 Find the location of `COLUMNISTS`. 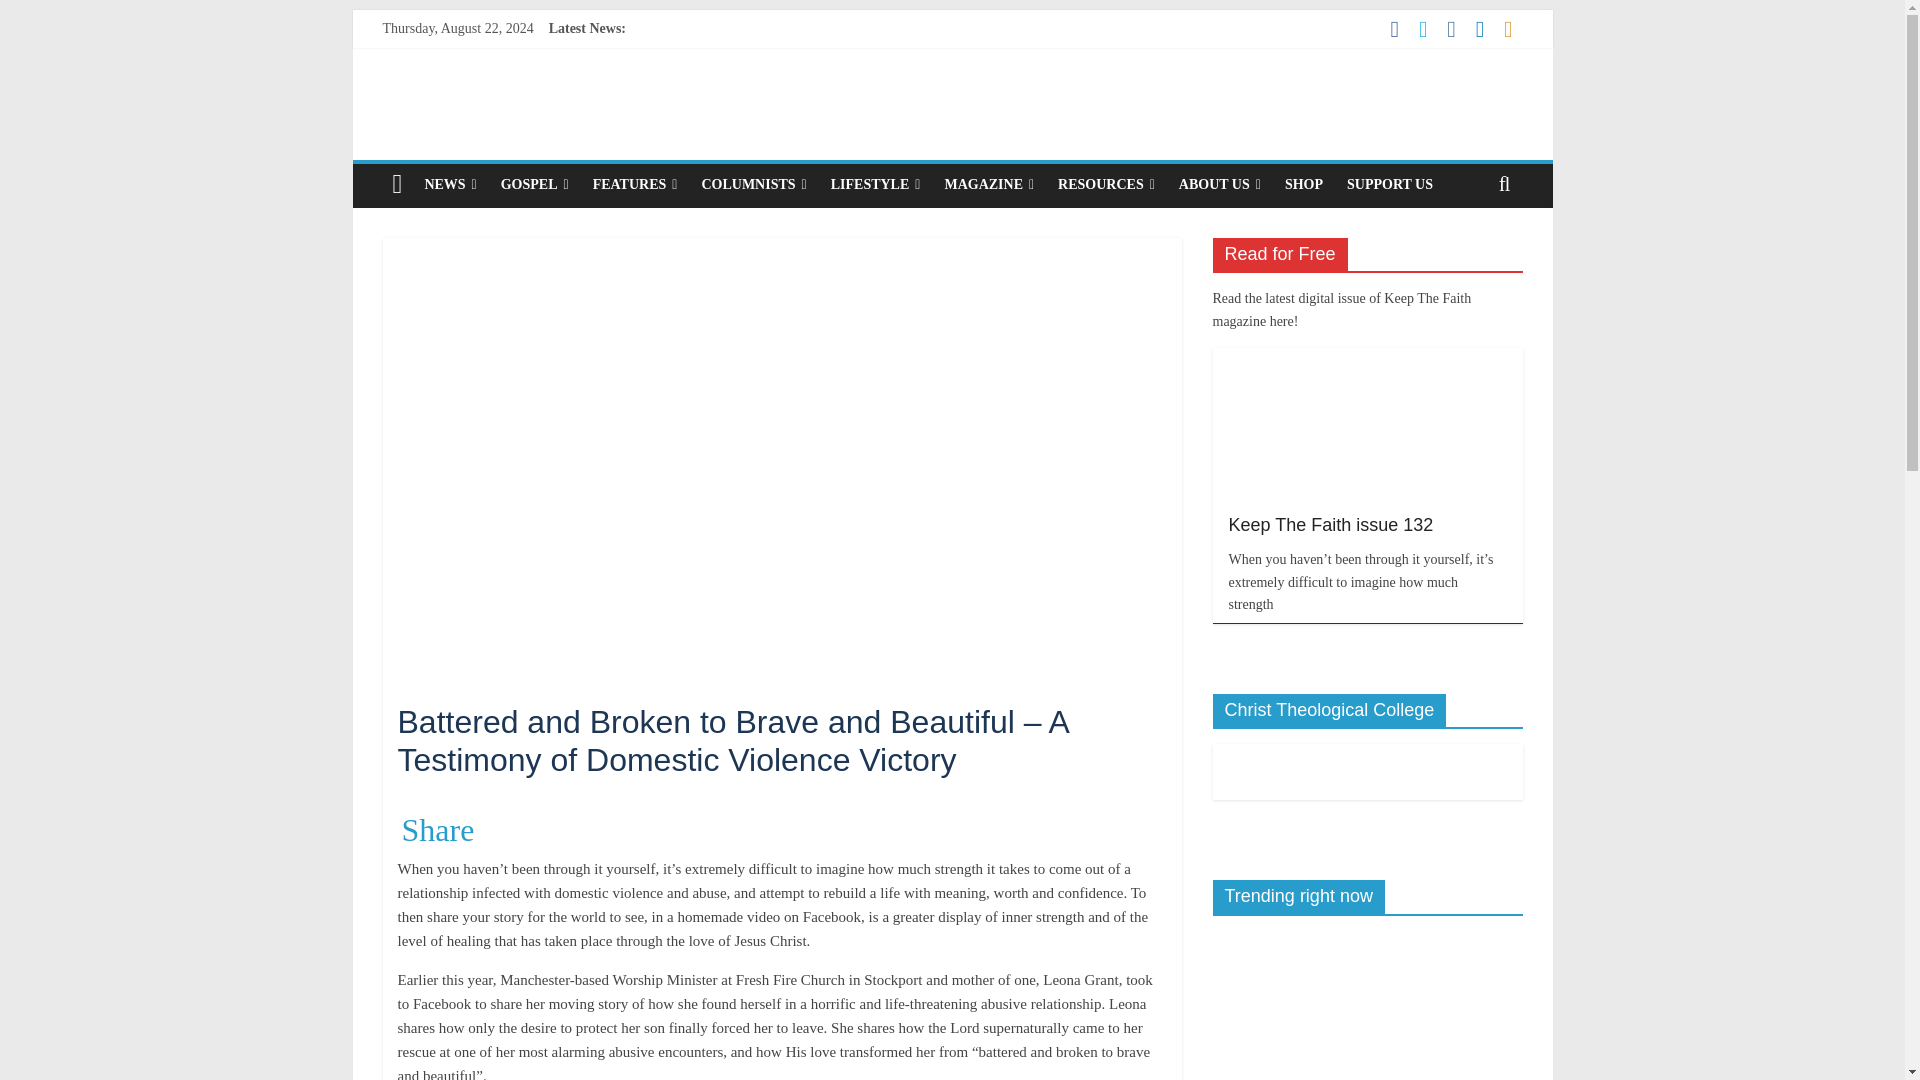

COLUMNISTS is located at coordinates (753, 185).